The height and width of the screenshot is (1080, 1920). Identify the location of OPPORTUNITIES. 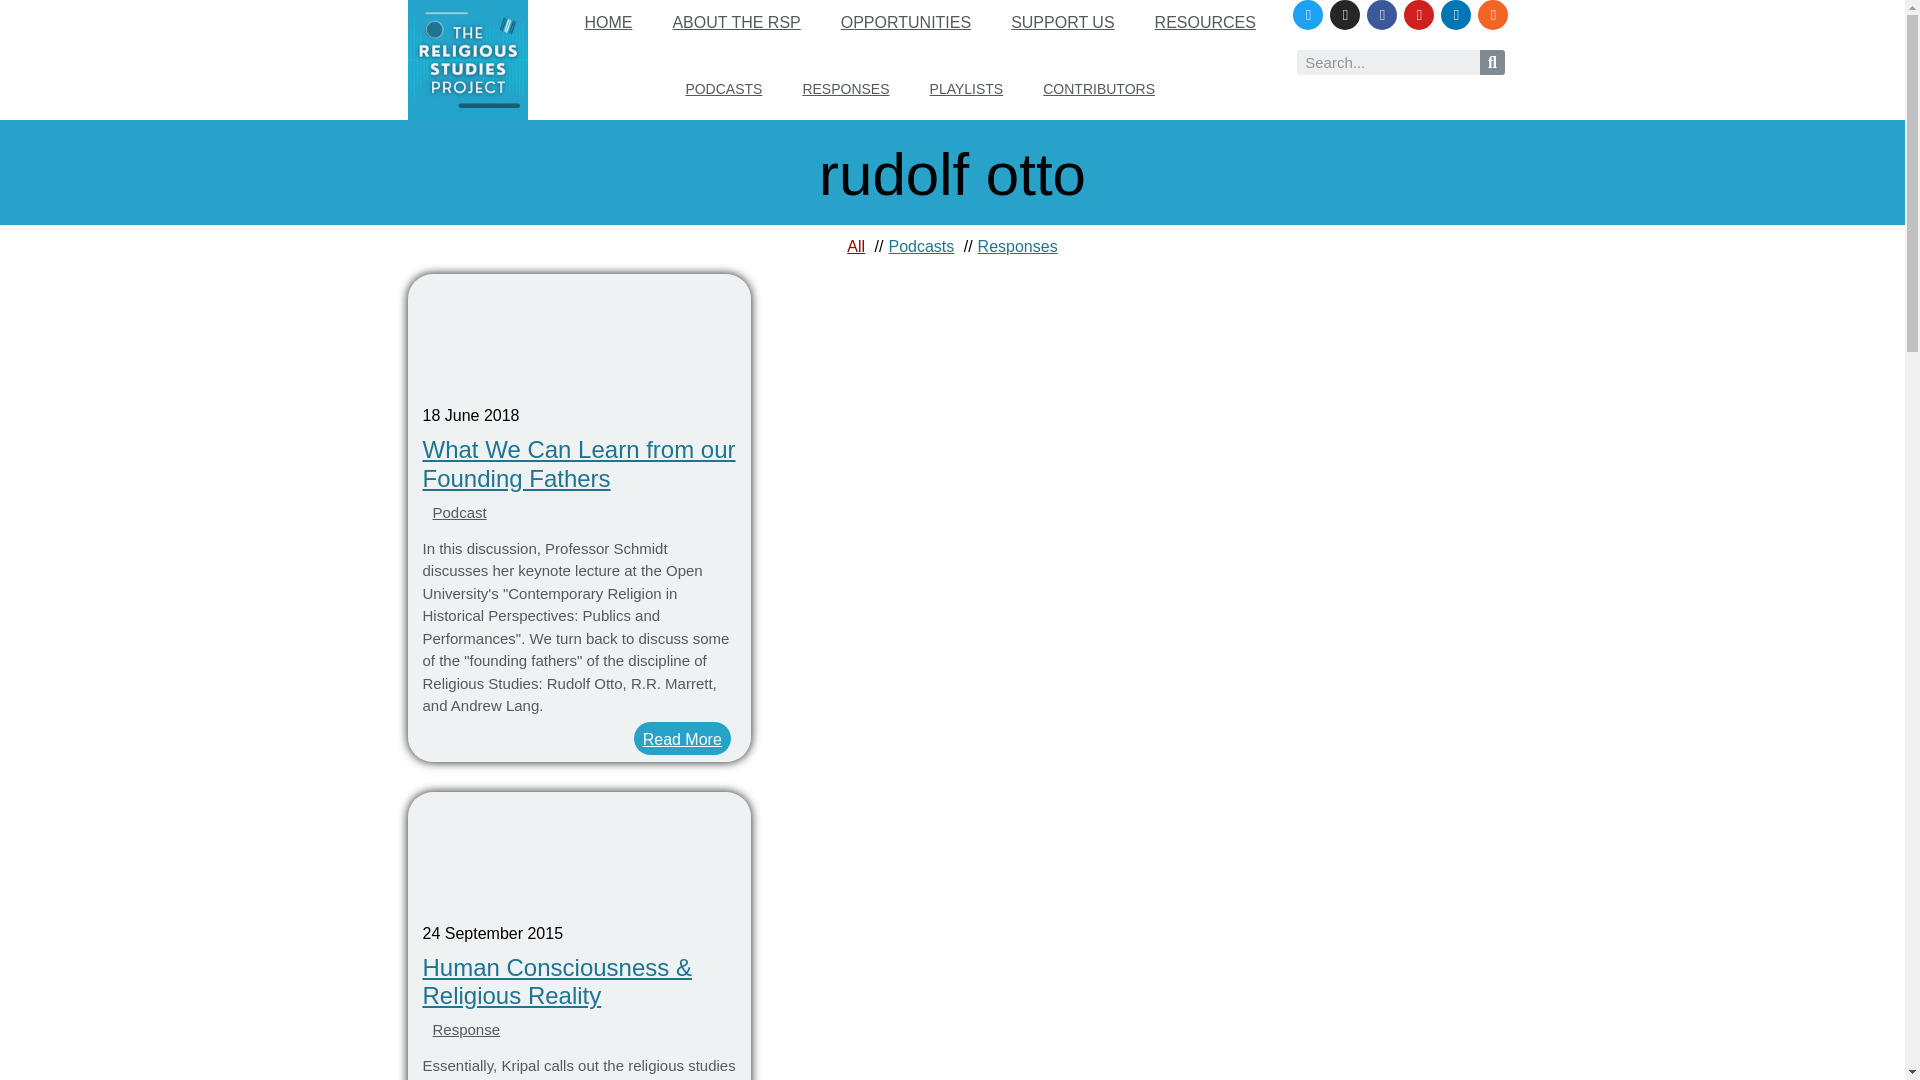
(906, 23).